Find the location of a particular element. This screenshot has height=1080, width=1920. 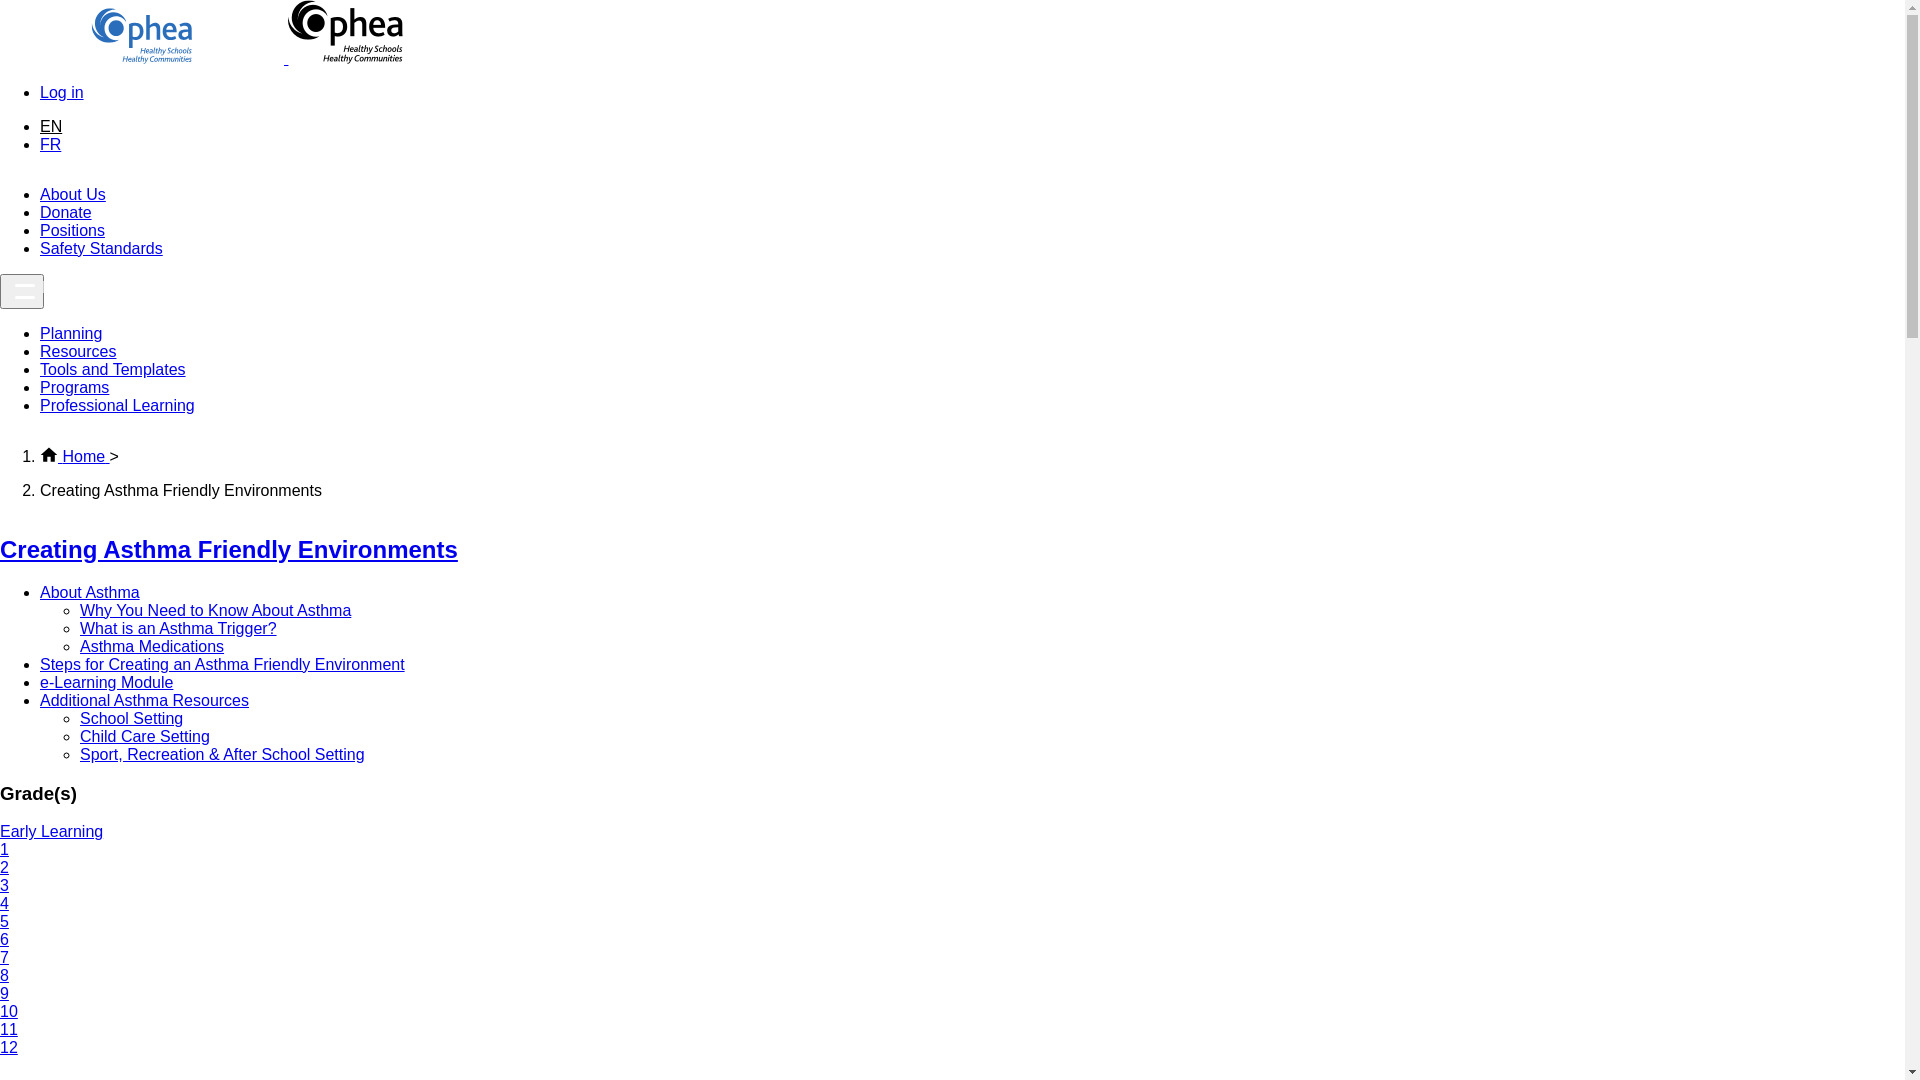

1 is located at coordinates (4, 850).